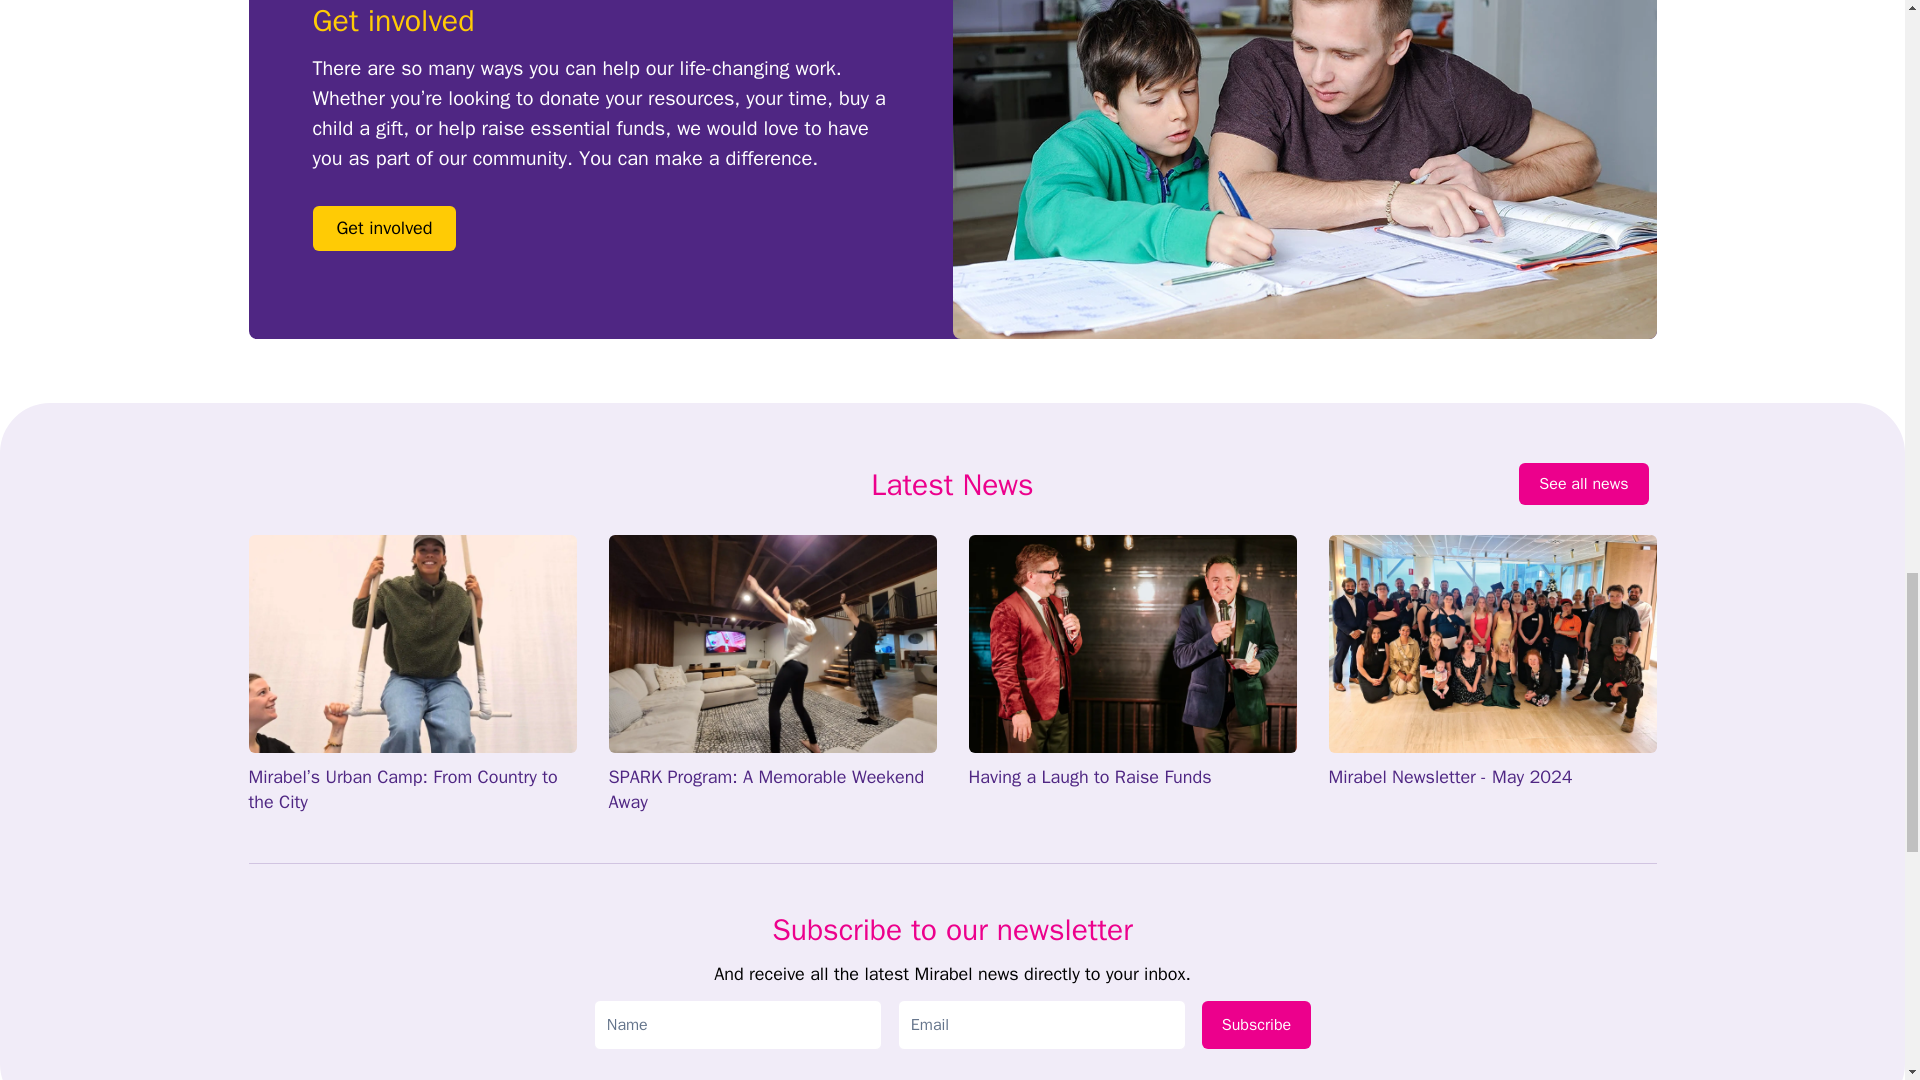  Describe the element at coordinates (1256, 1024) in the screenshot. I see `Subscribe` at that location.